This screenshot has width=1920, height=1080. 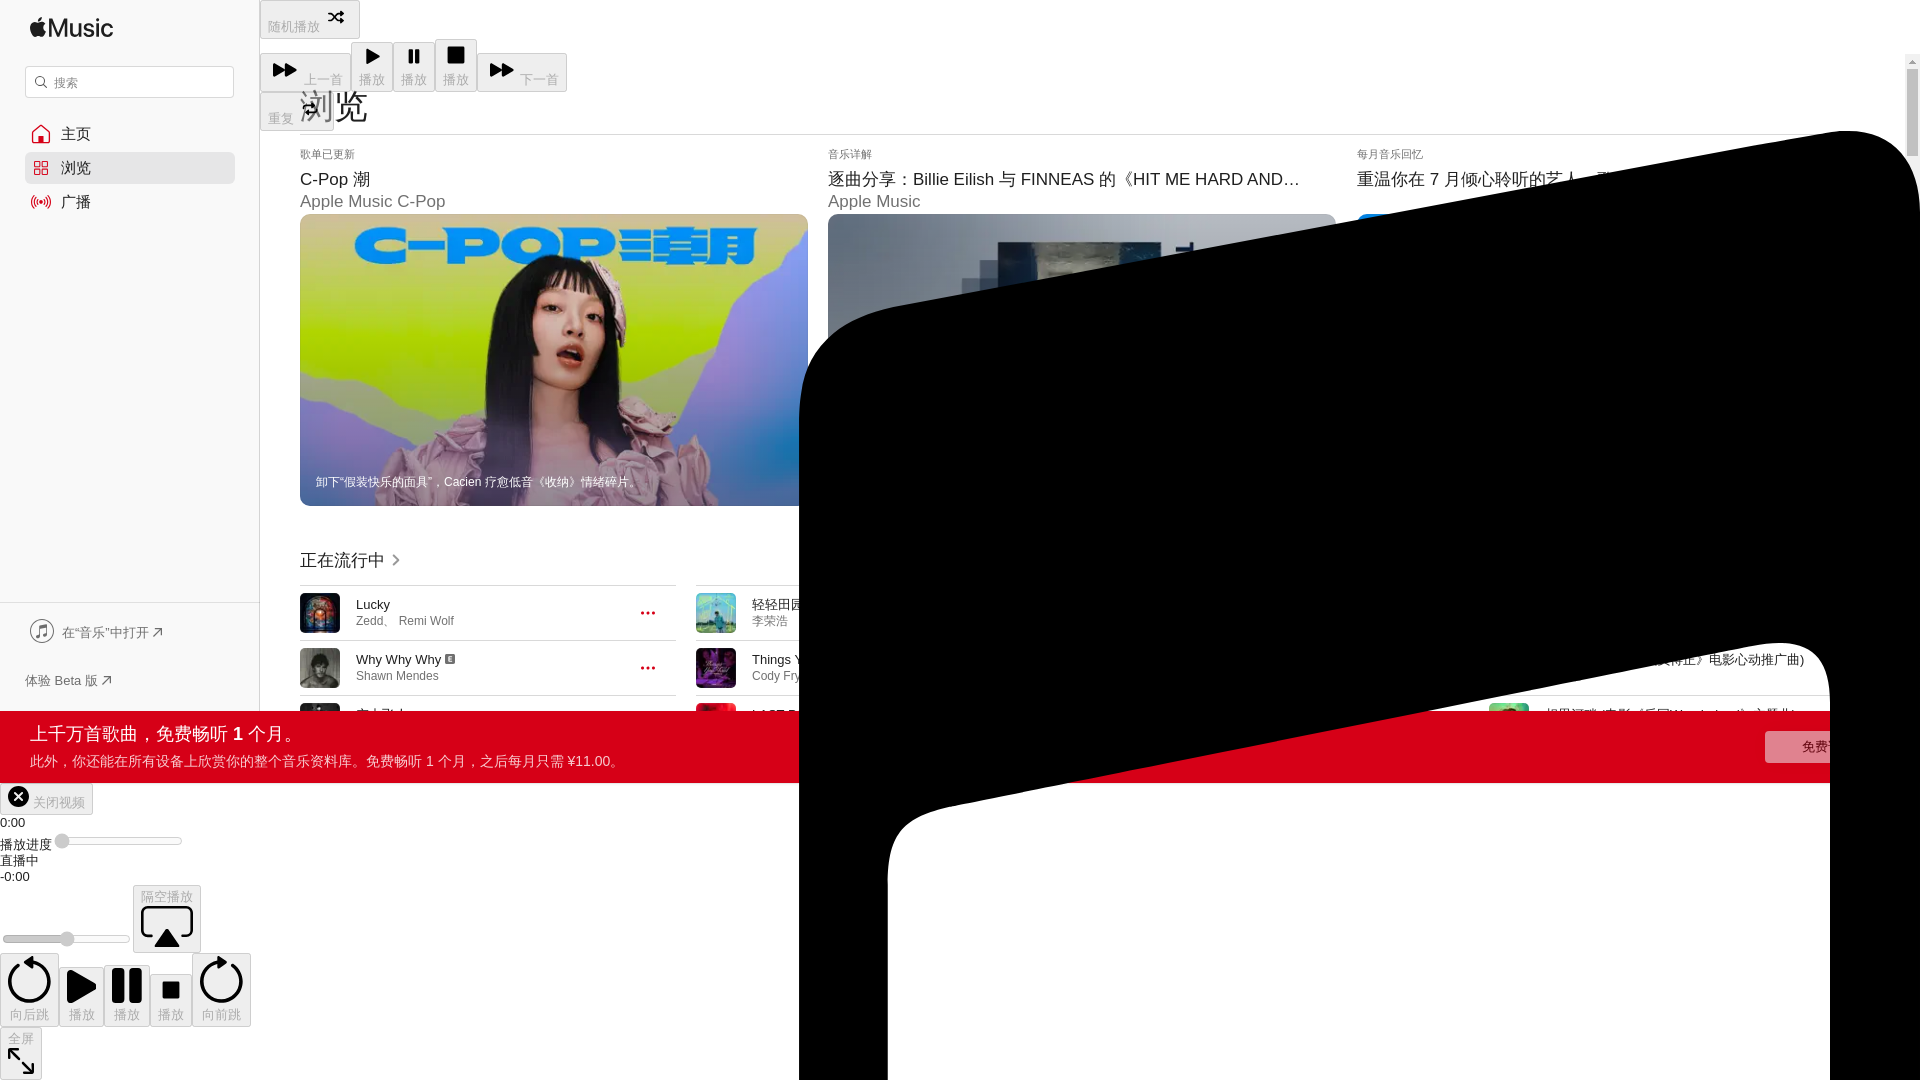 I want to click on Why Why Why, so click(x=398, y=660).